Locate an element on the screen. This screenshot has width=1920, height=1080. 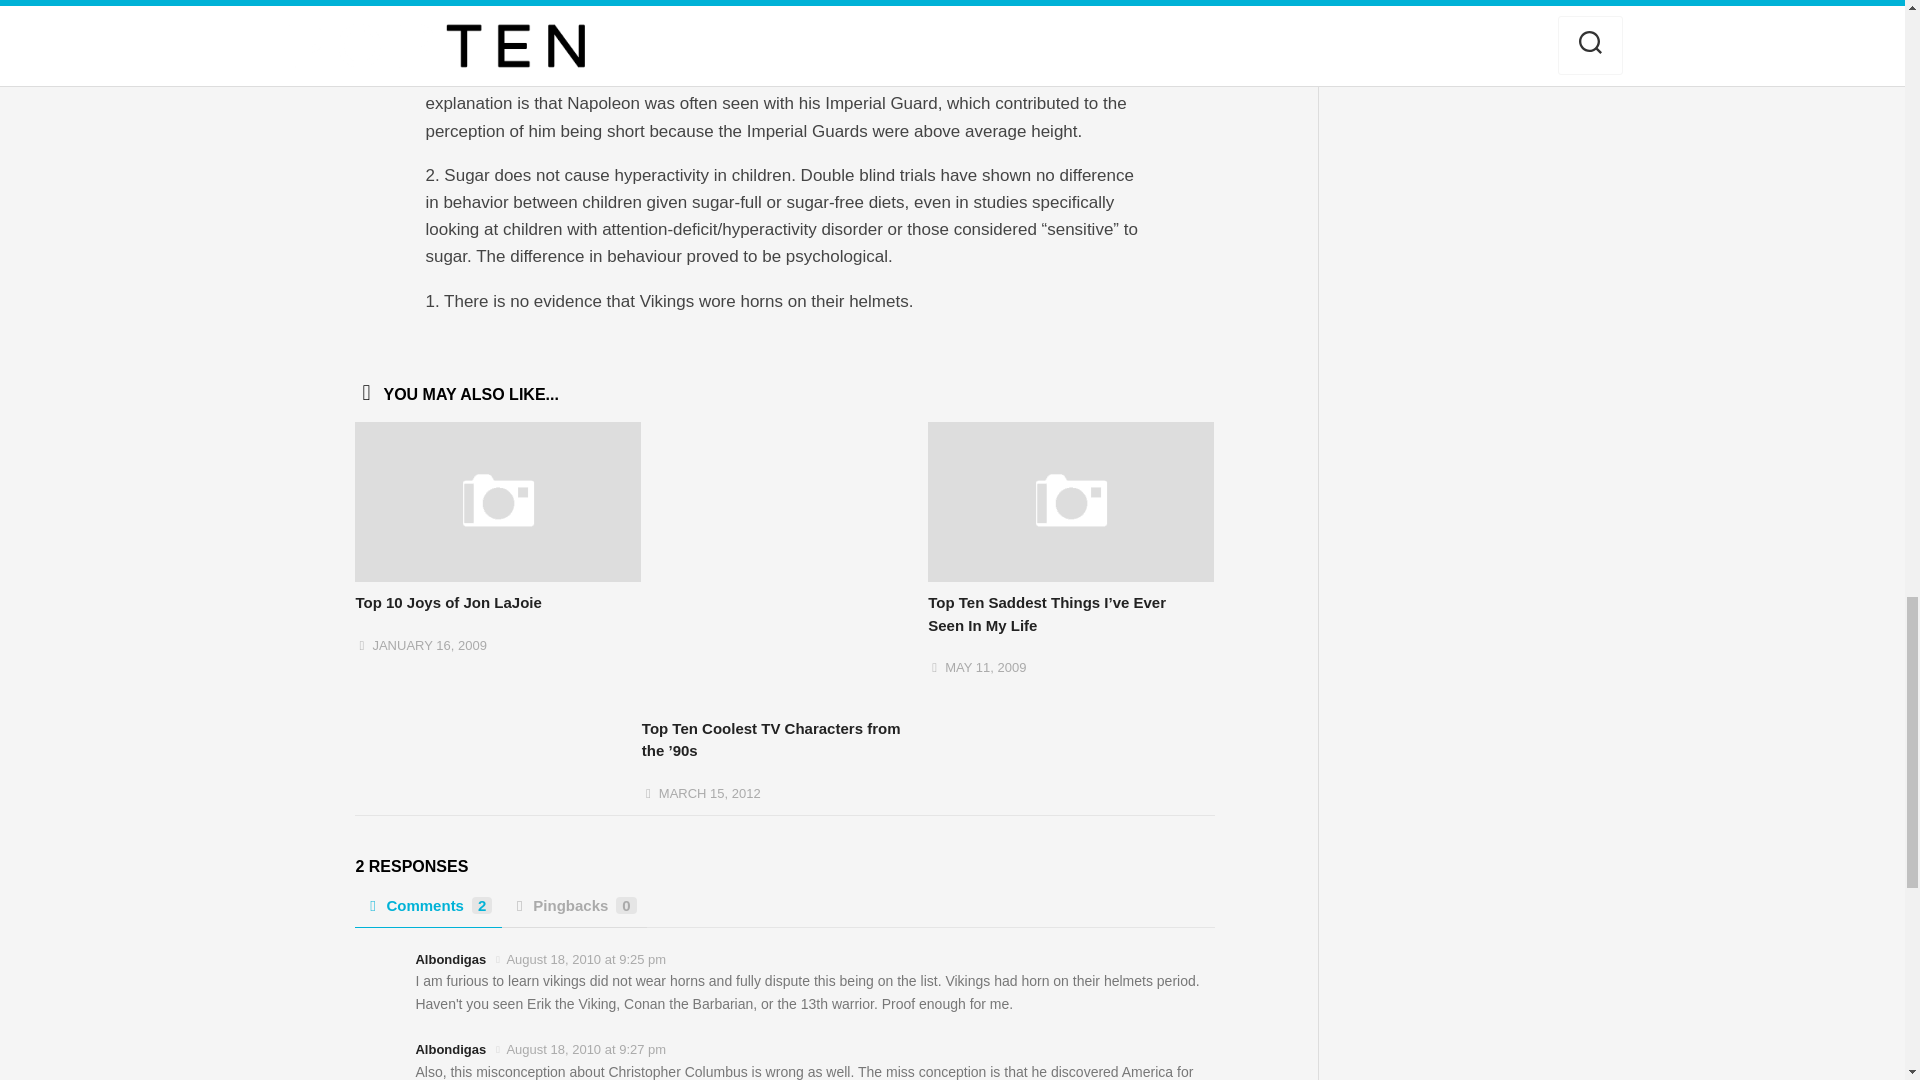
August 18, 2010 at 9:27 pm is located at coordinates (586, 1050).